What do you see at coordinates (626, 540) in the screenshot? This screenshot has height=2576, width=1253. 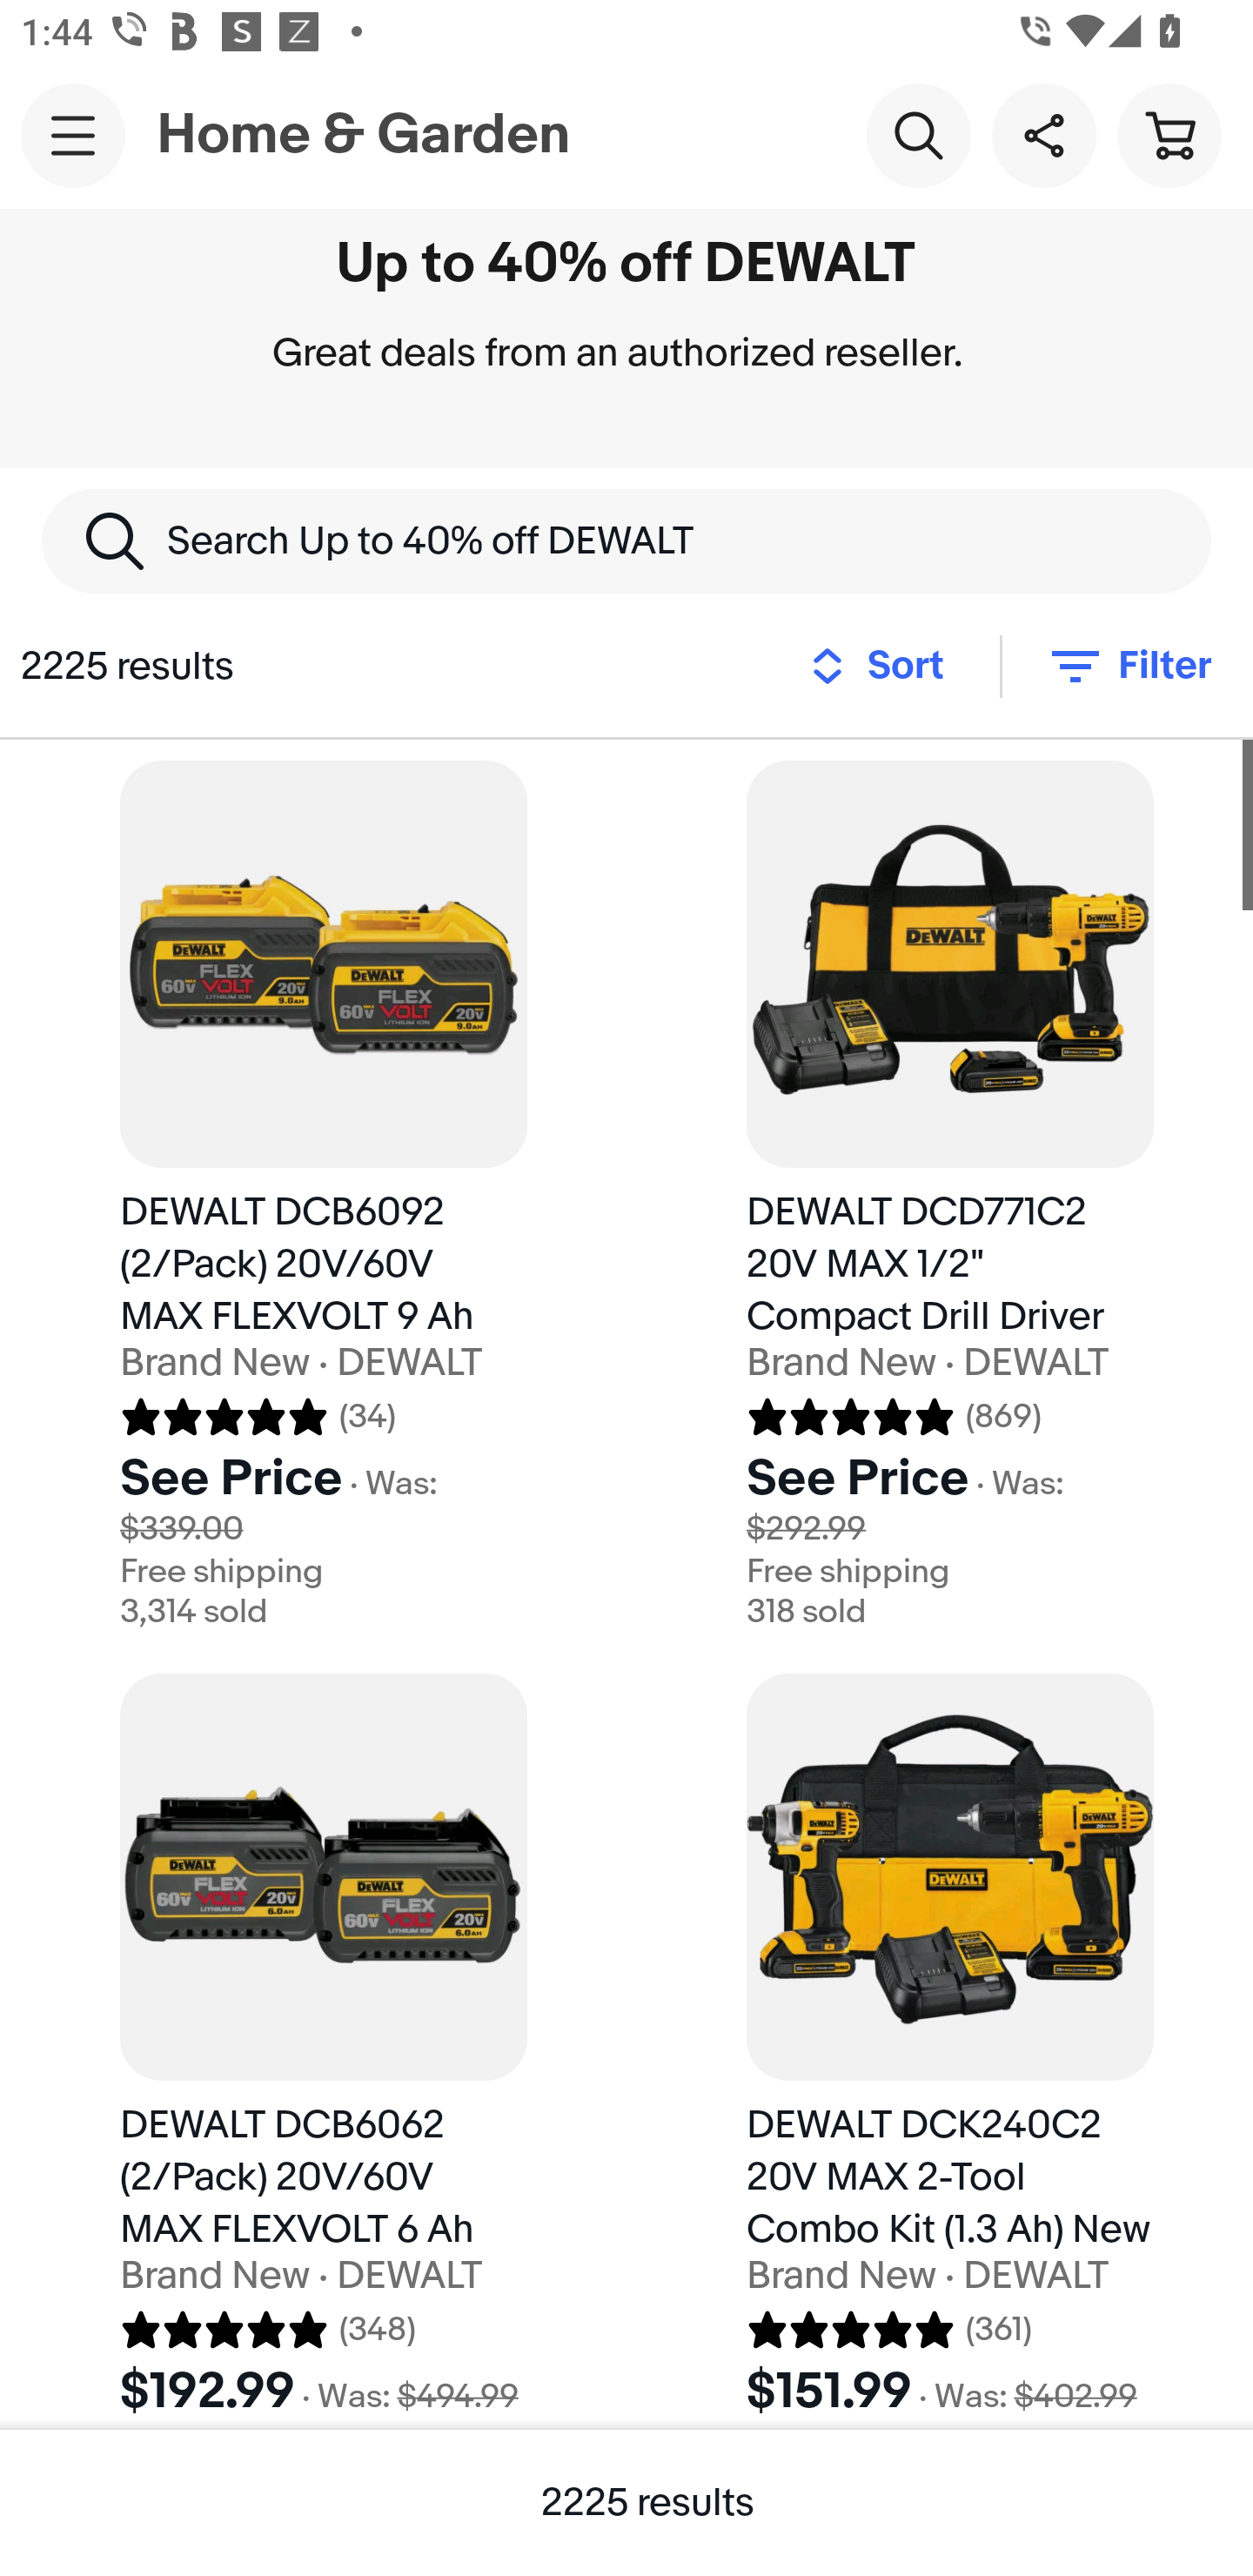 I see `Search Up to 40% off DEWALT` at bounding box center [626, 540].